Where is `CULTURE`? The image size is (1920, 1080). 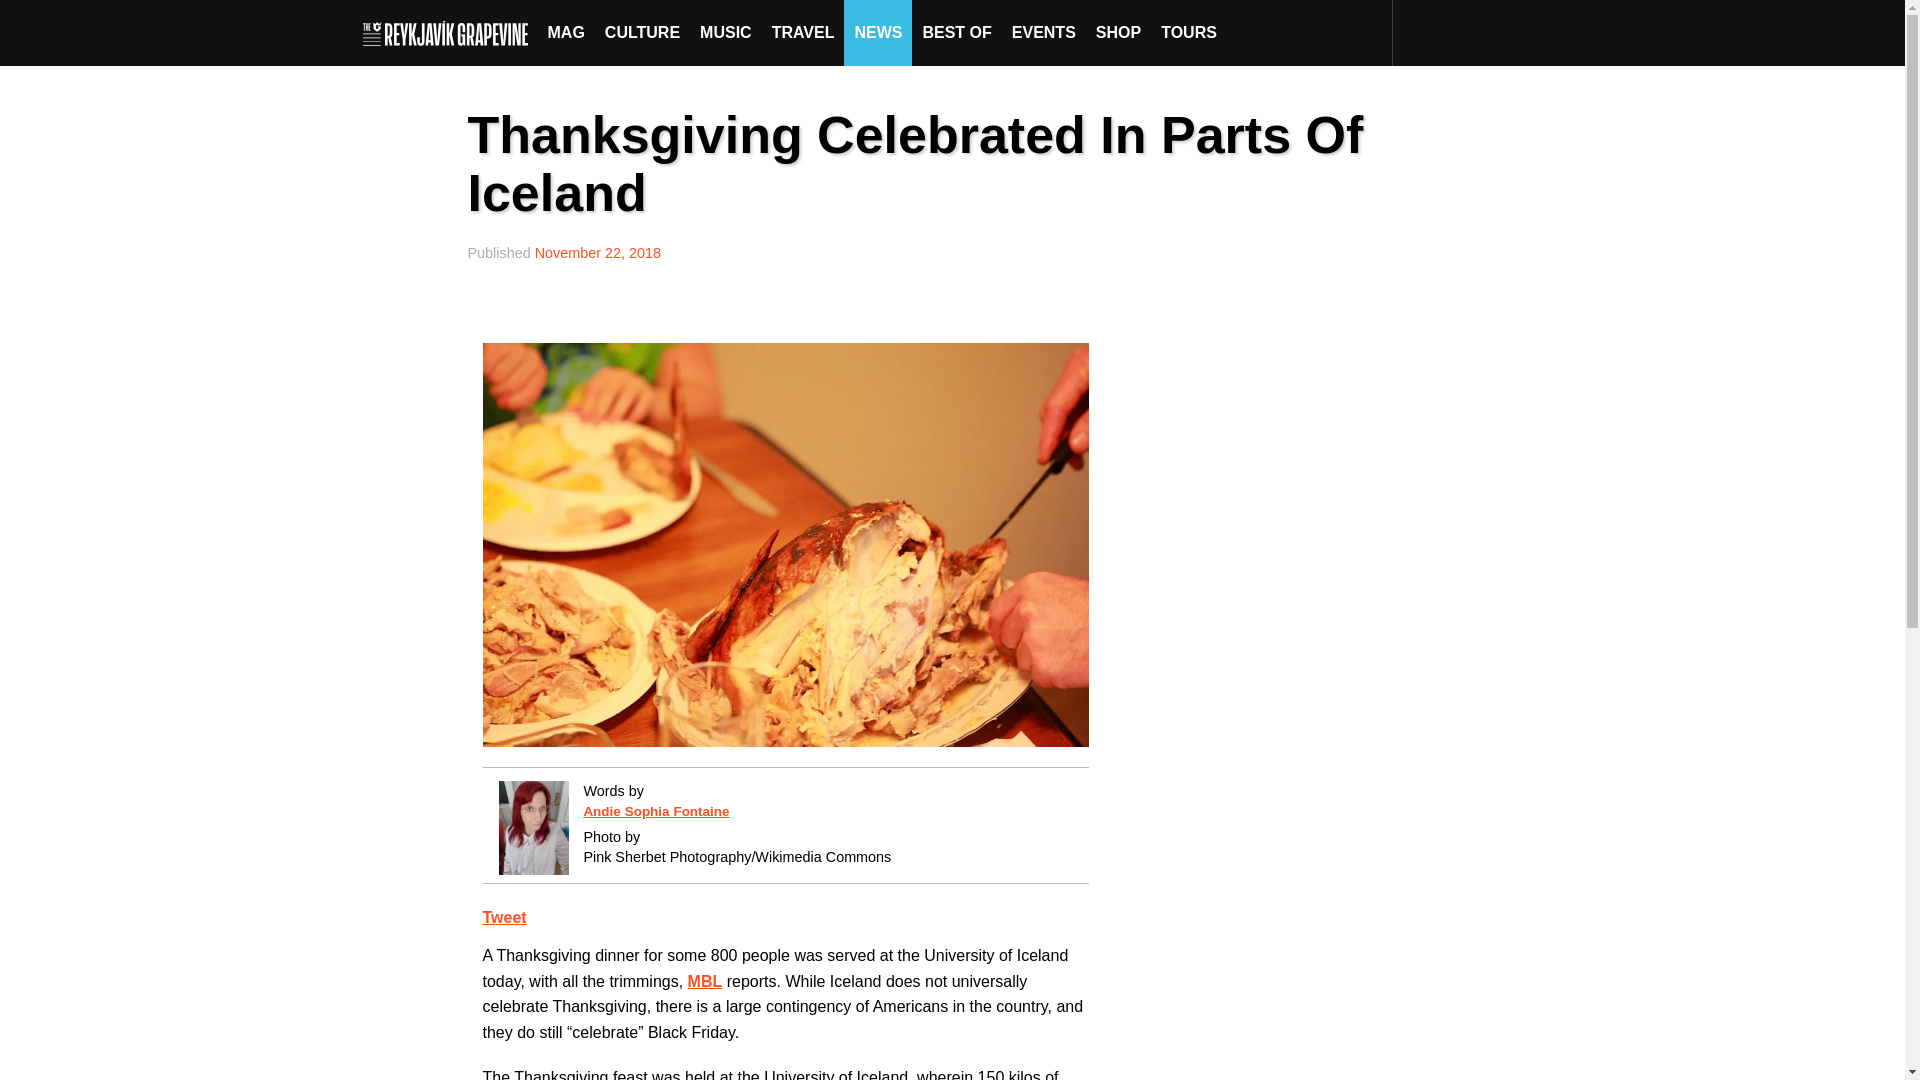 CULTURE is located at coordinates (642, 32).